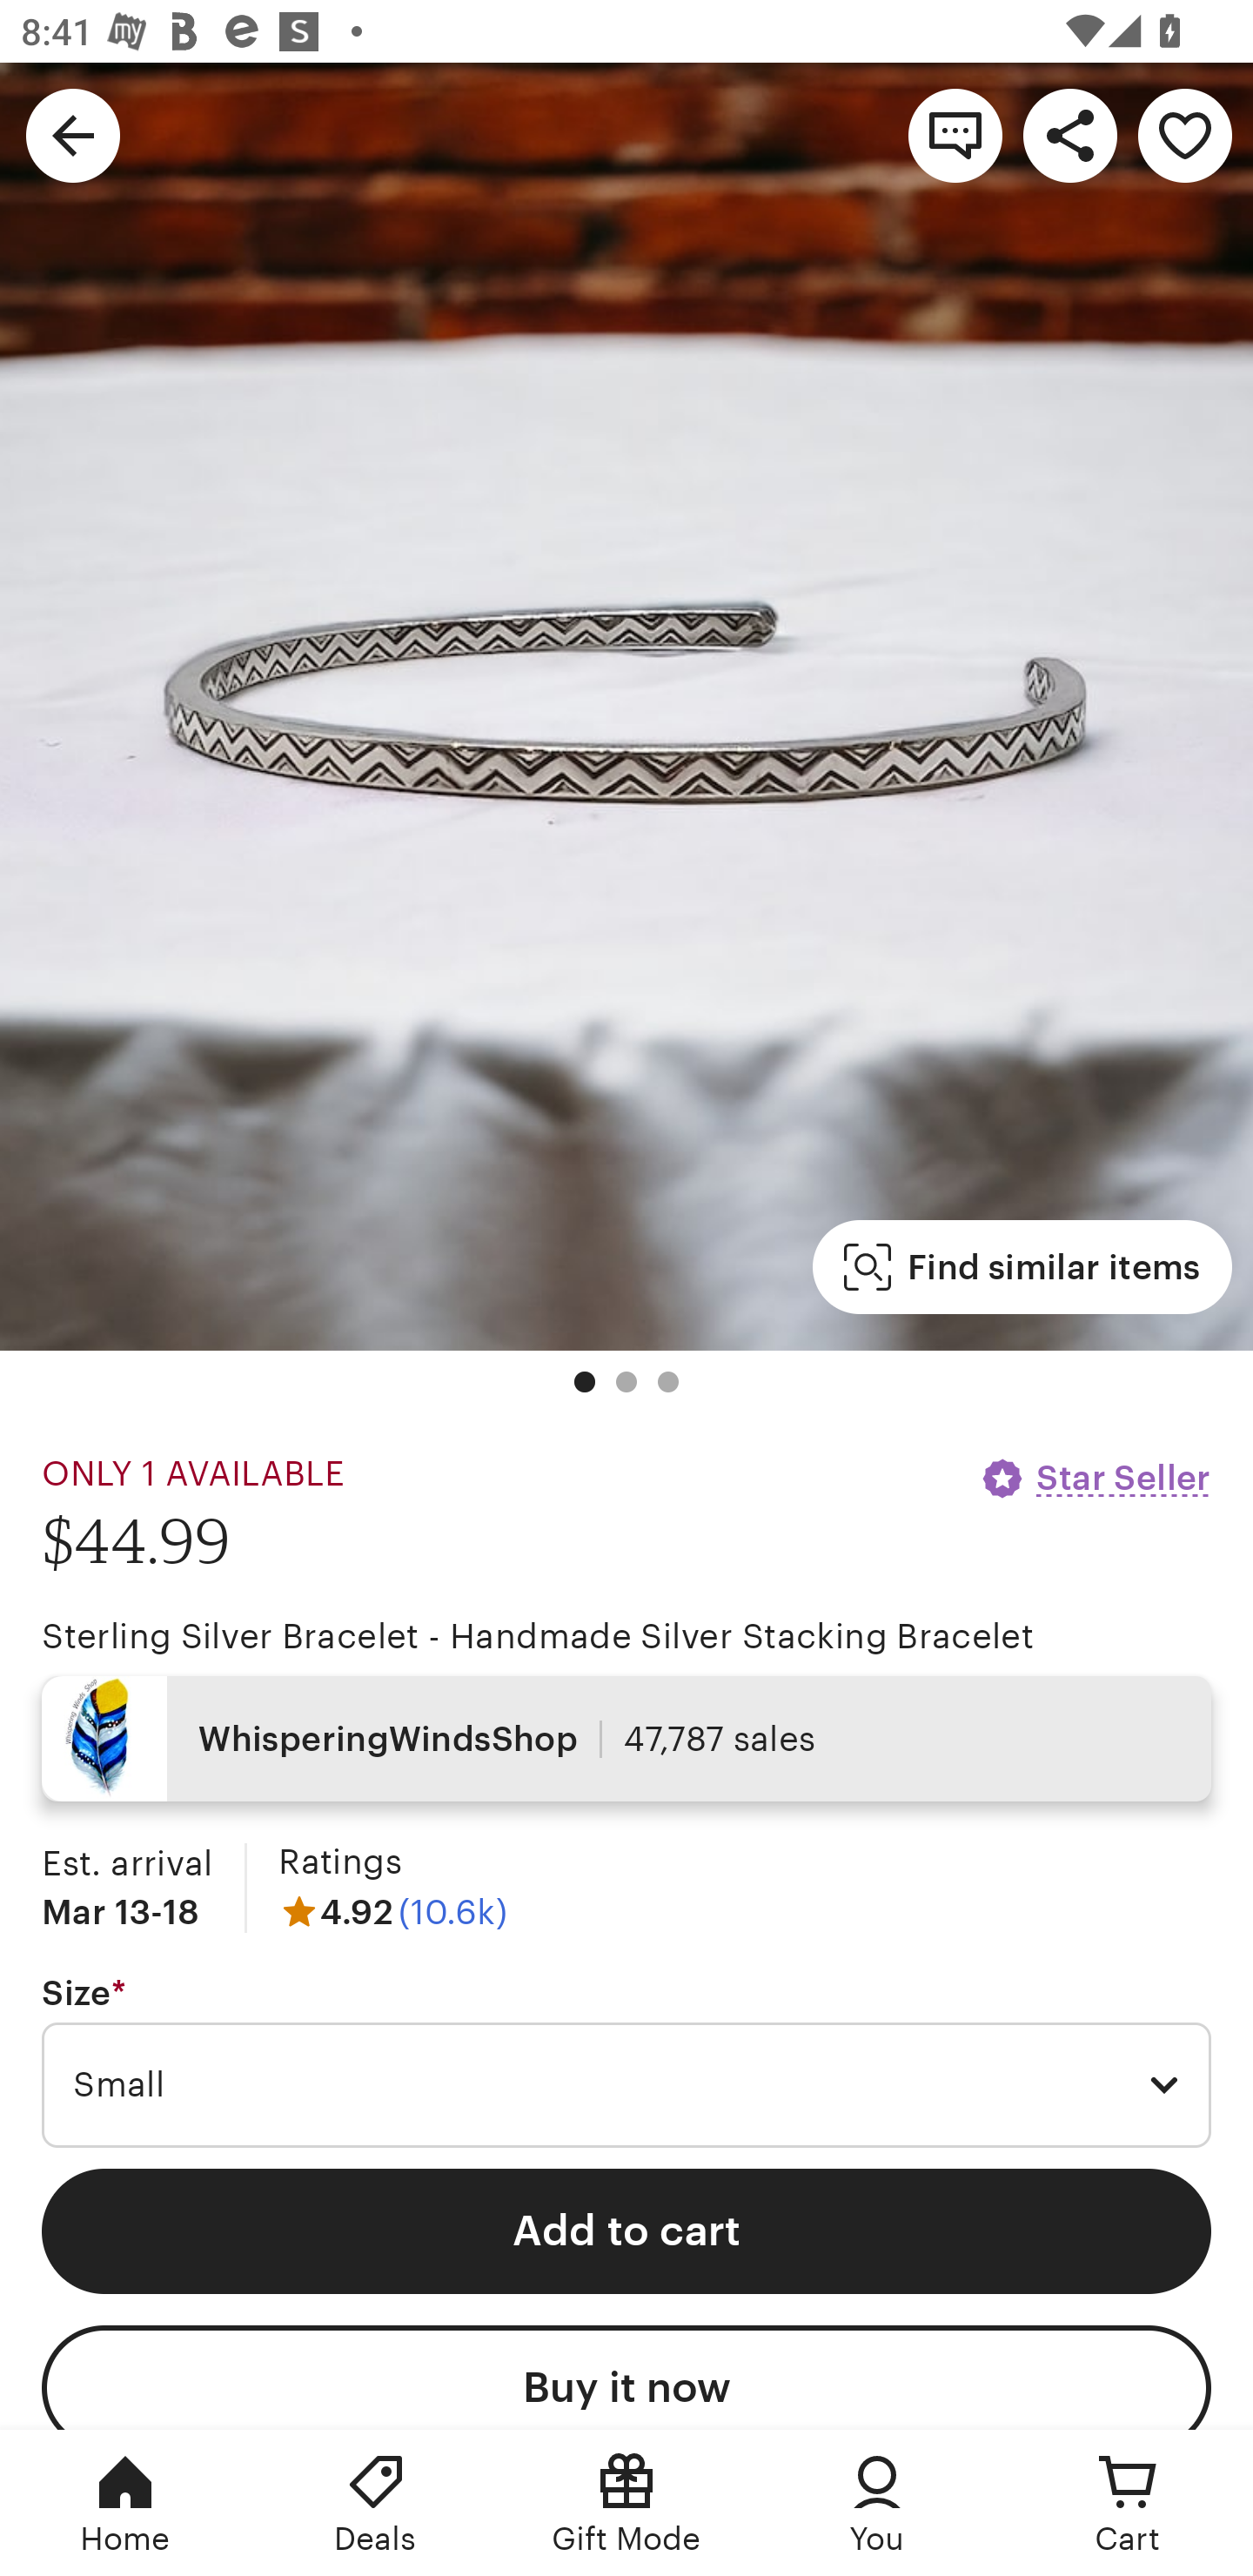  Describe the element at coordinates (1095, 1478) in the screenshot. I see `Star Seller` at that location.